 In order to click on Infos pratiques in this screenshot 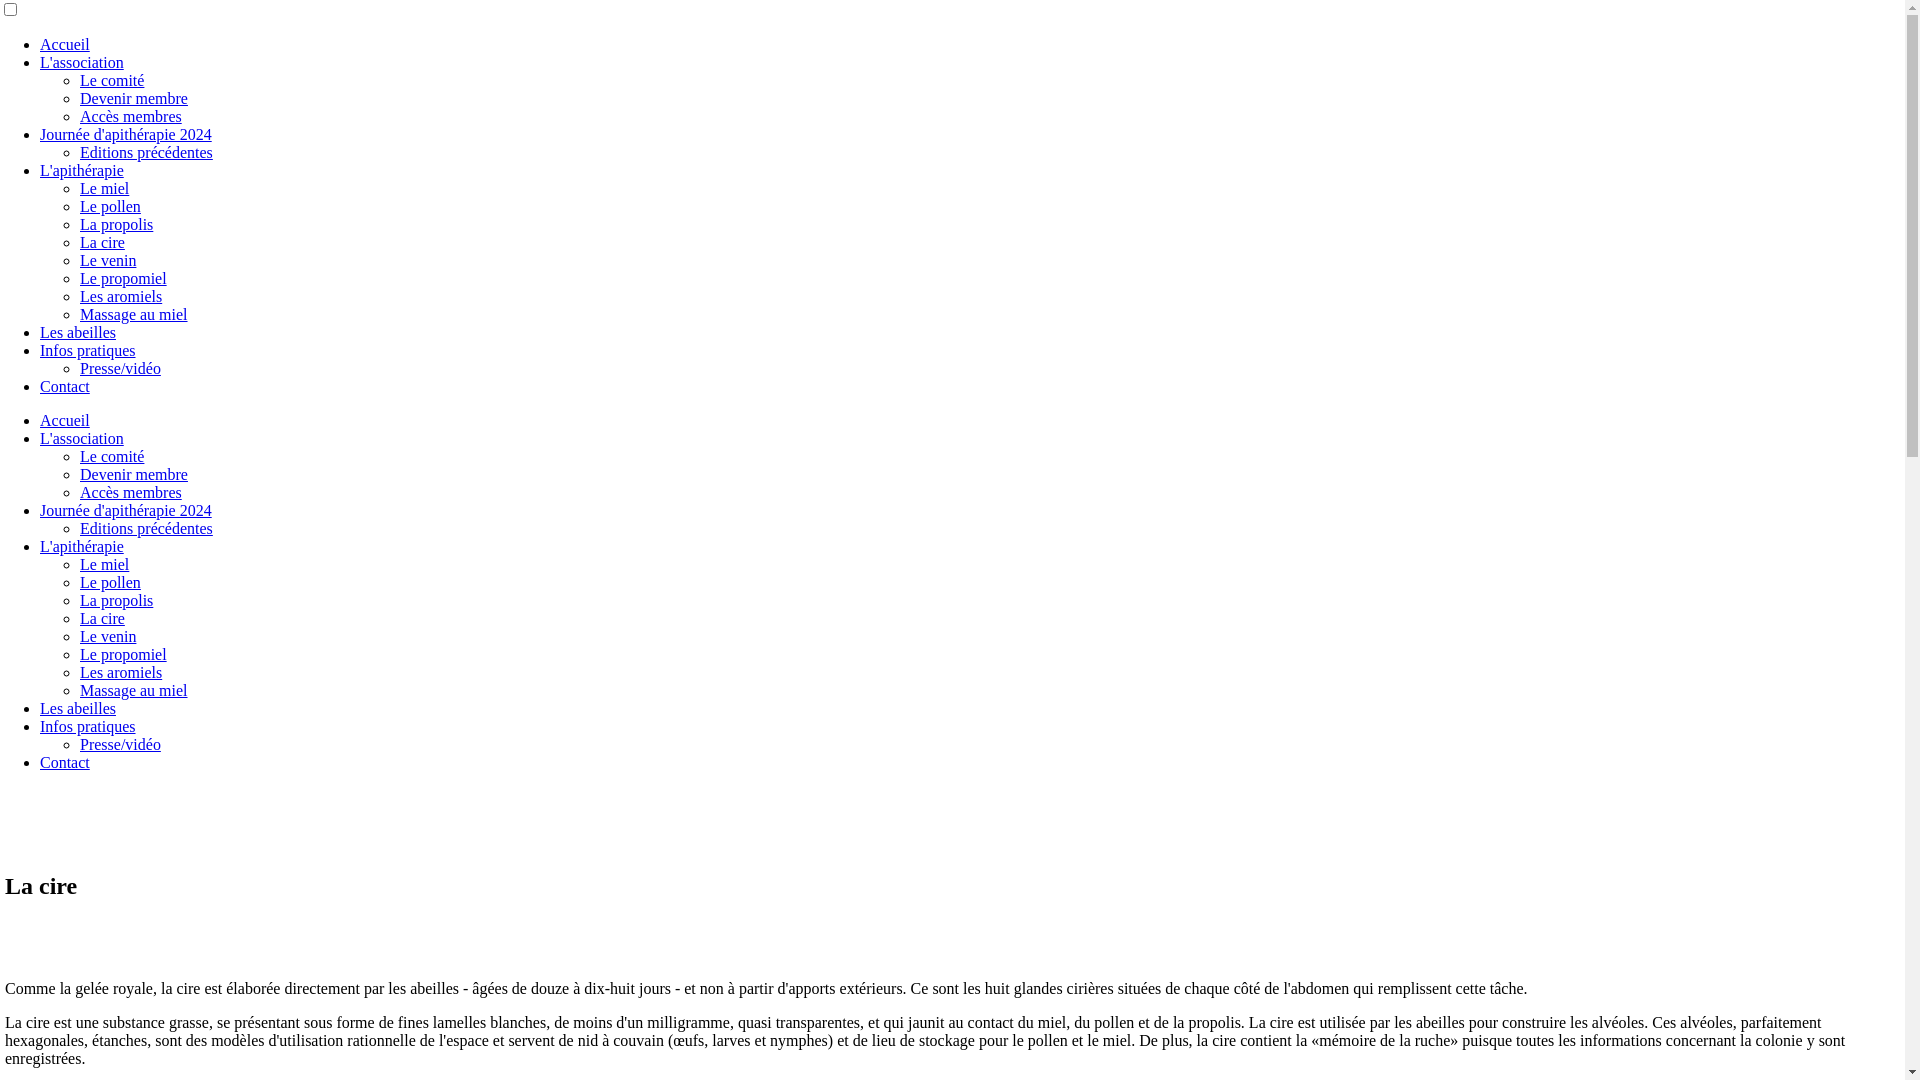, I will do `click(88, 350)`.